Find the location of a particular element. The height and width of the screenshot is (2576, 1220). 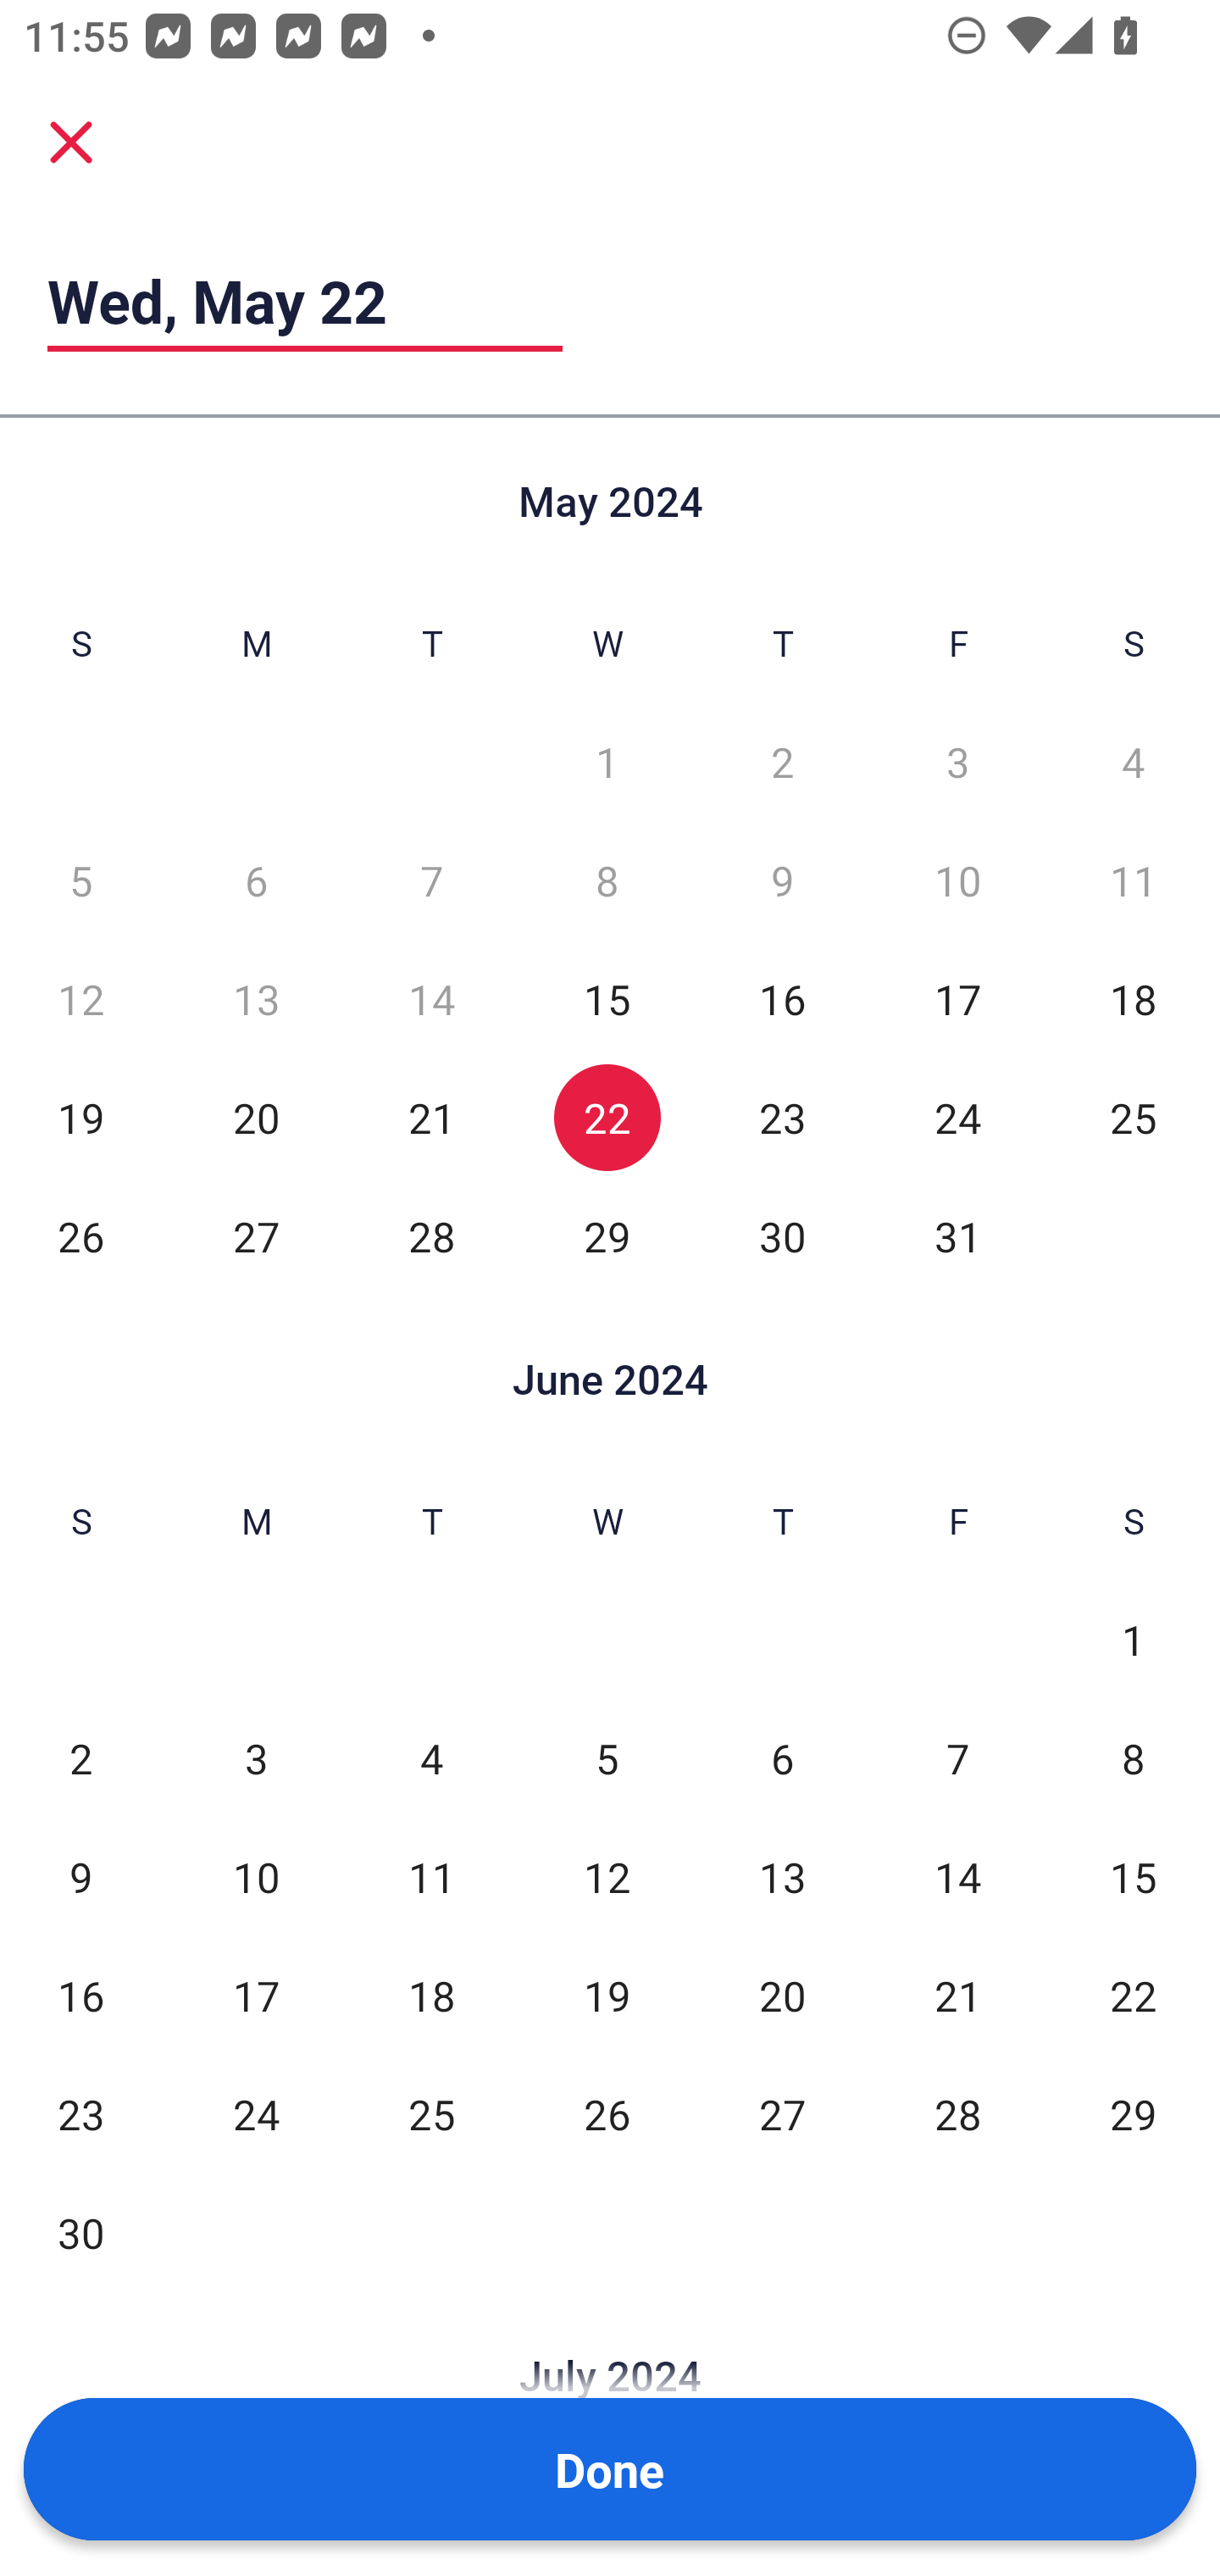

8 Sat, Jun 8, Not Selected is located at coordinates (1134, 1759).